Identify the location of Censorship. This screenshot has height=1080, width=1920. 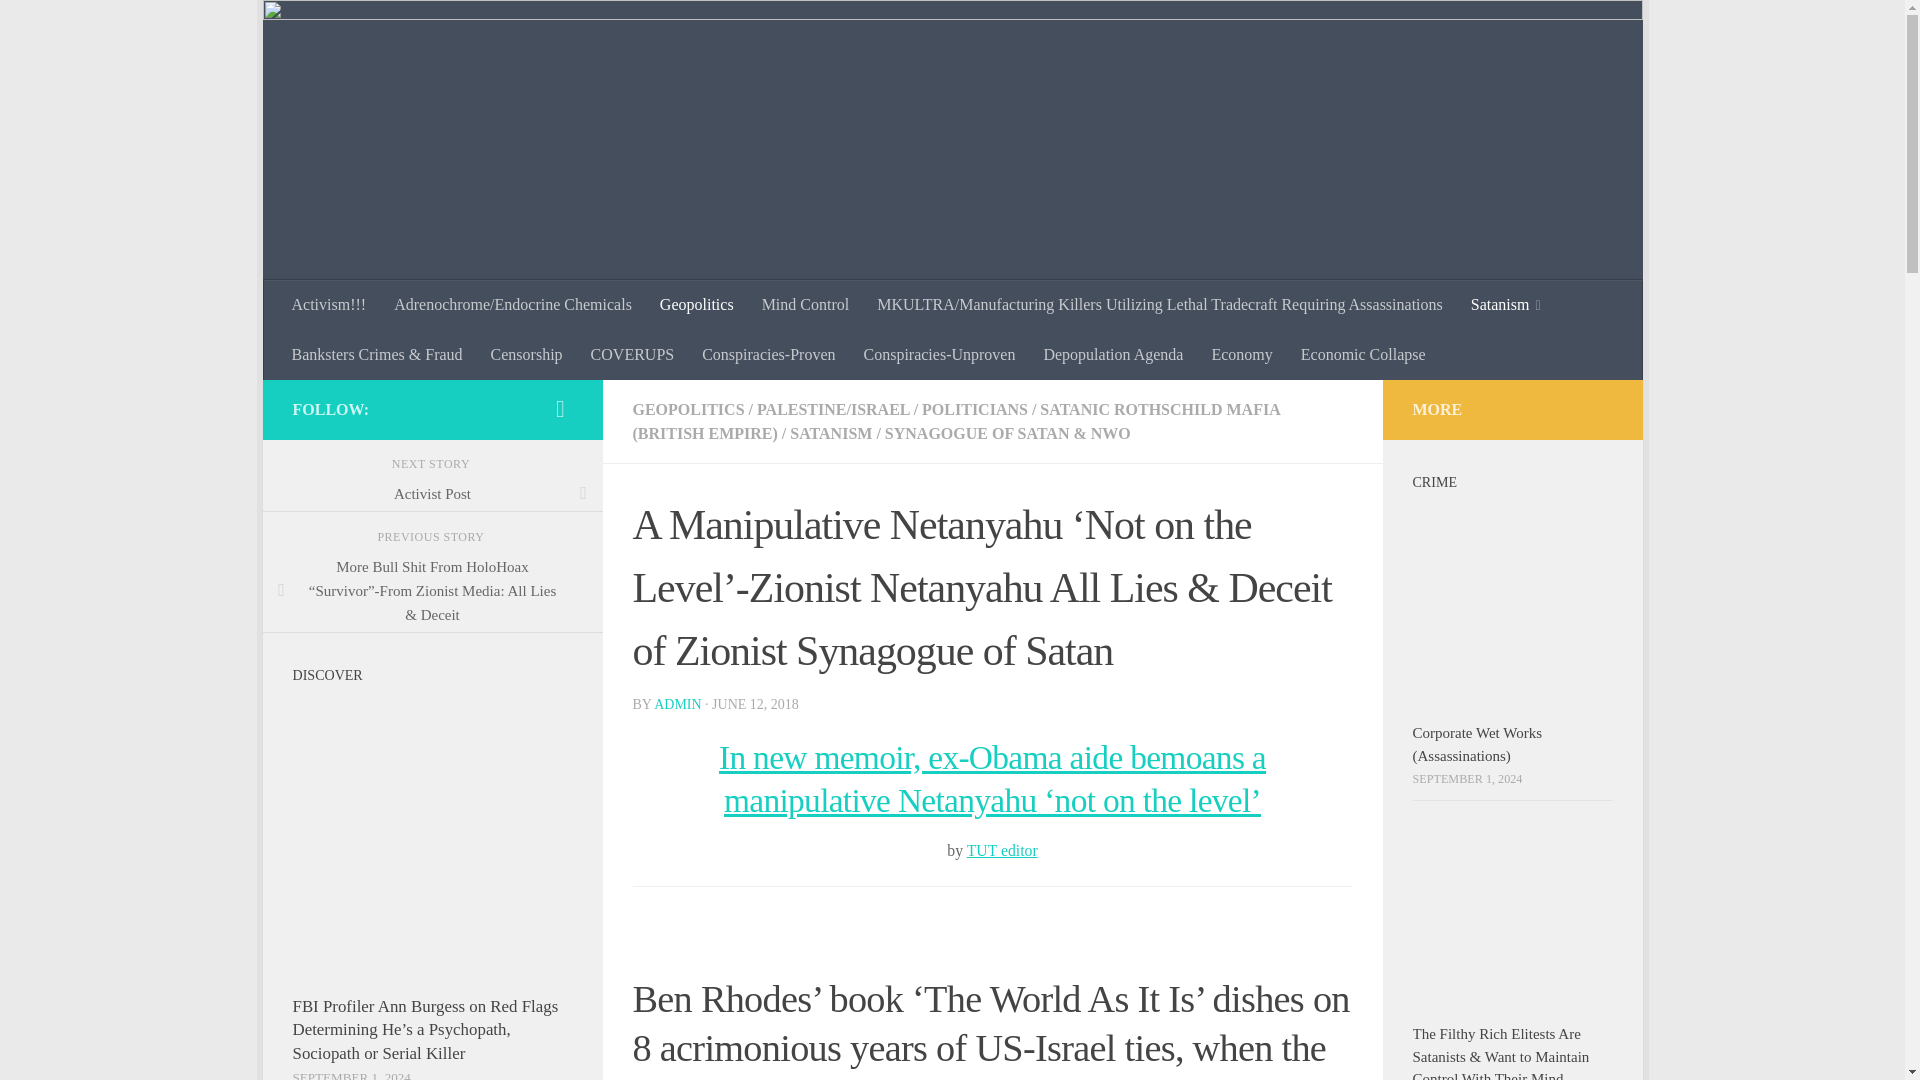
(526, 355).